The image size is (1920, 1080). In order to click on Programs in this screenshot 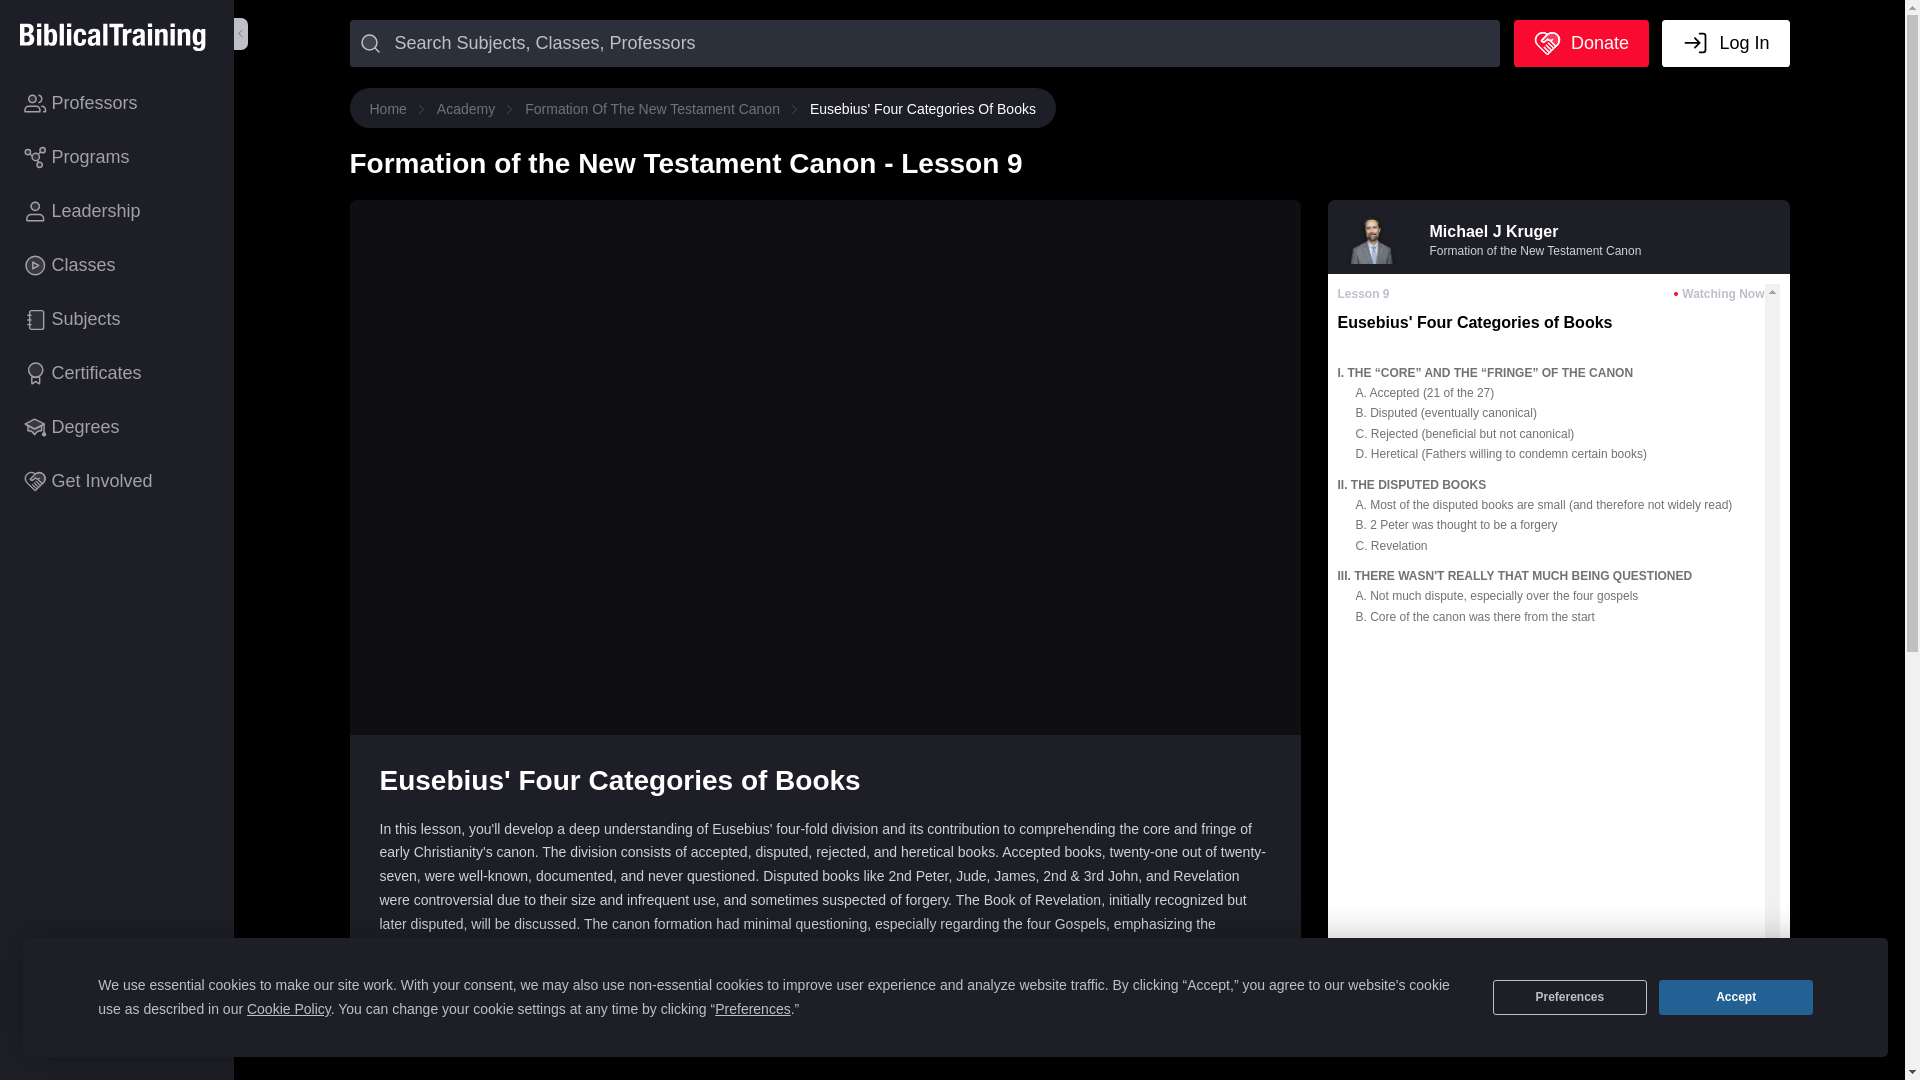, I will do `click(117, 156)`.